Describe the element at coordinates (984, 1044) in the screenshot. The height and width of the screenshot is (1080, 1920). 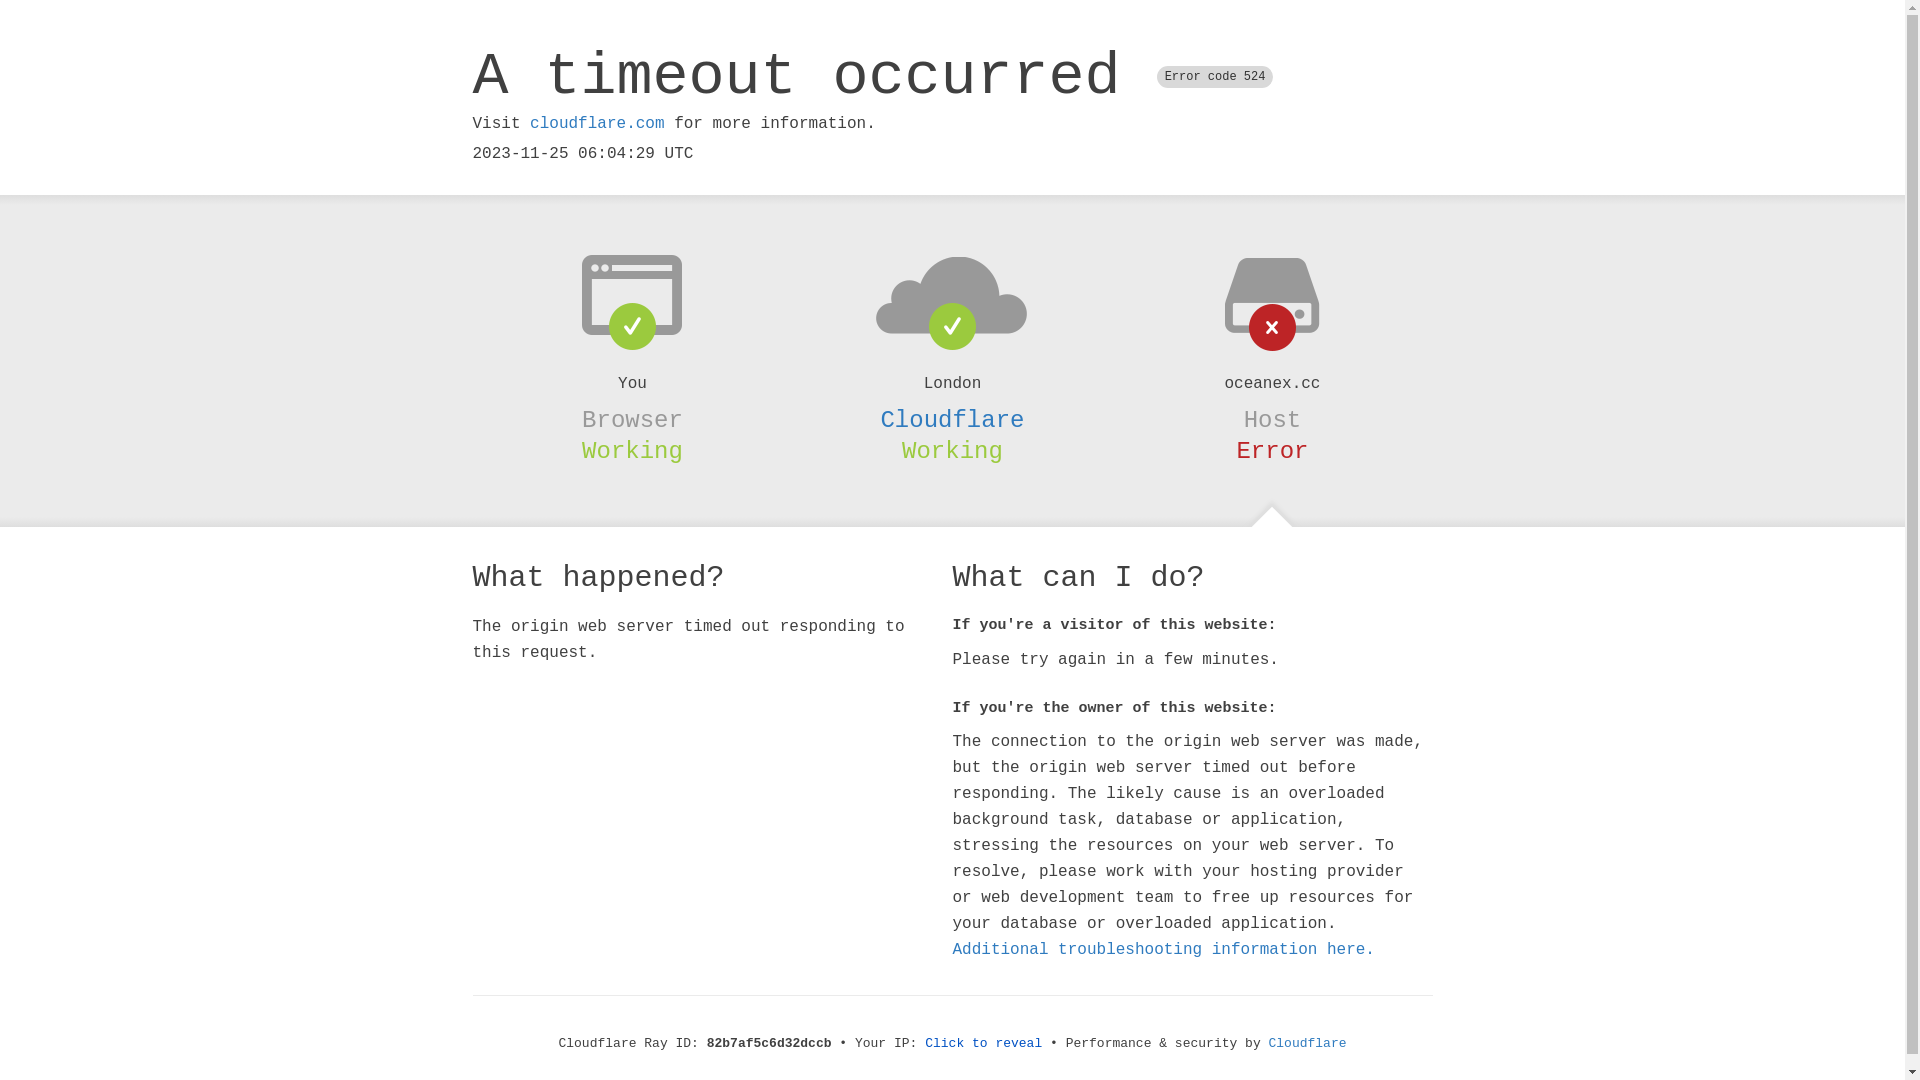
I see `Click to reveal` at that location.